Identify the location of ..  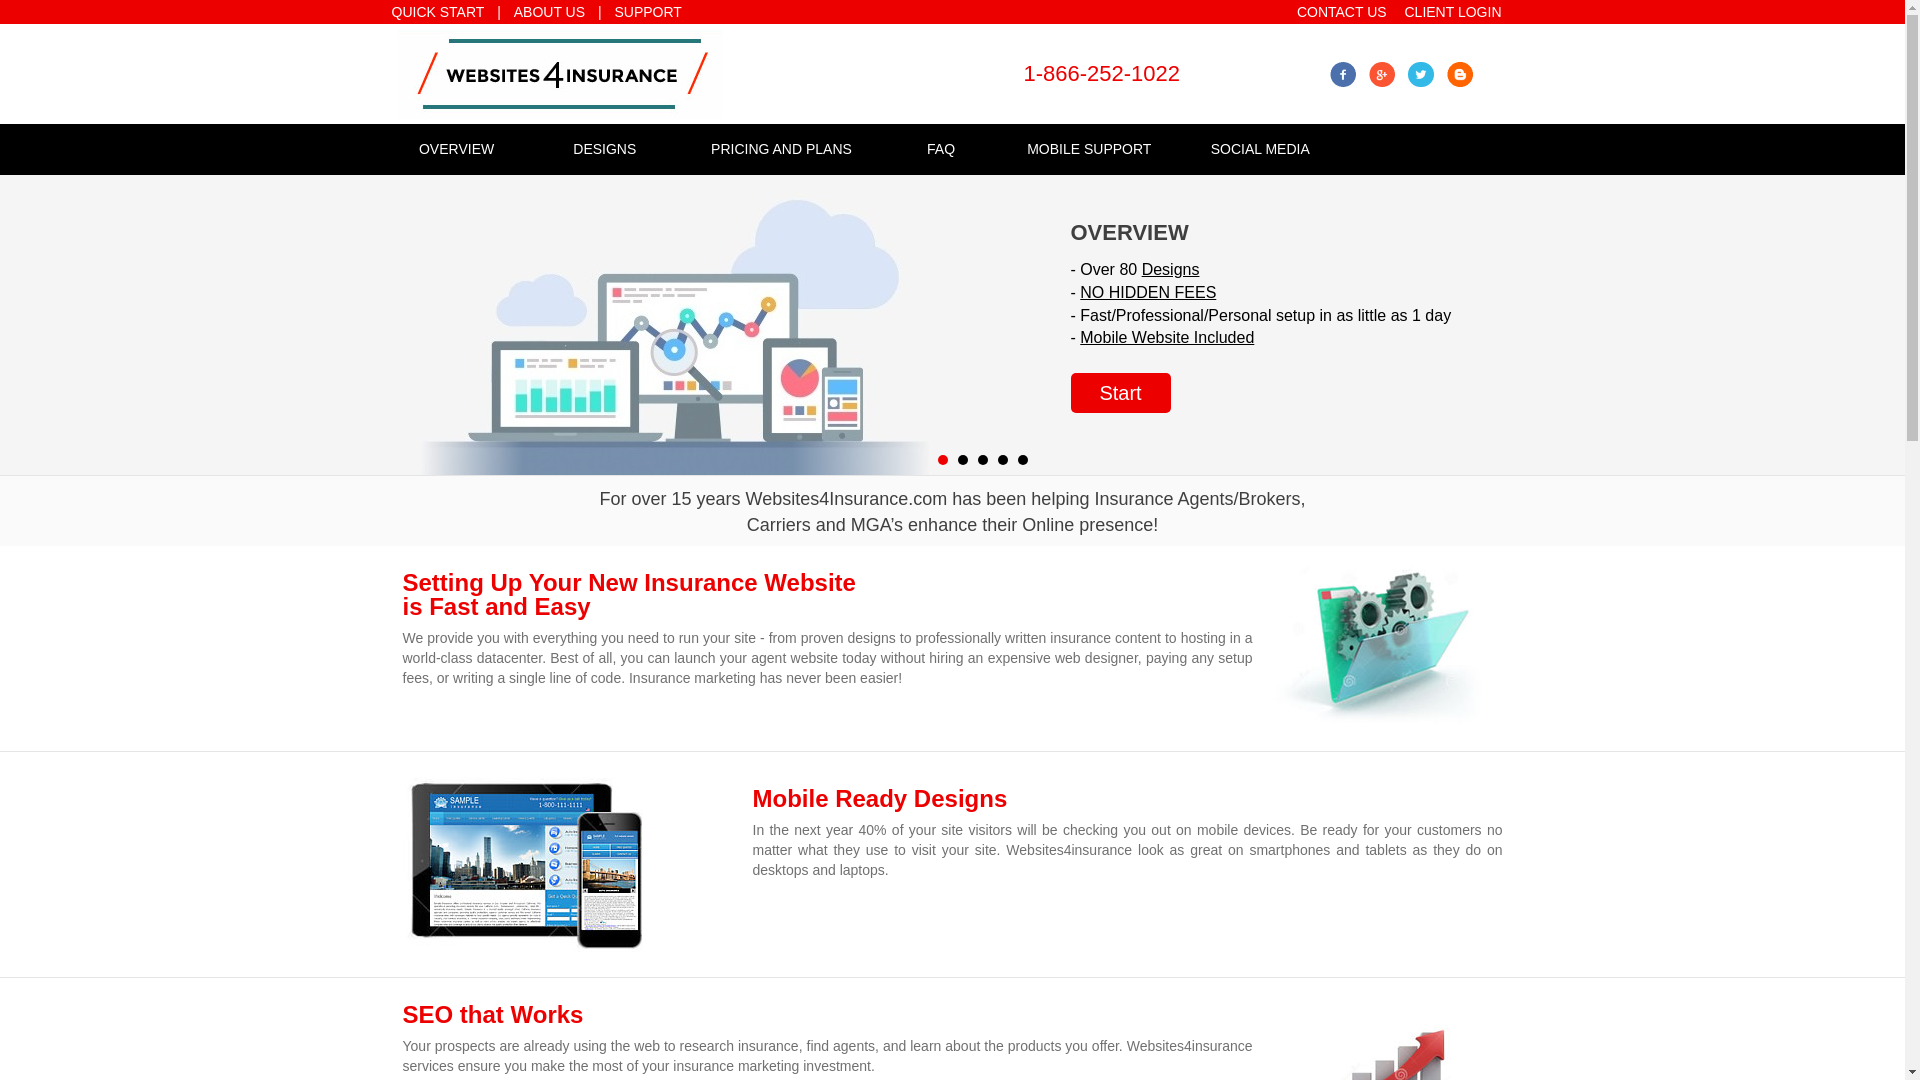
(1003, 460).